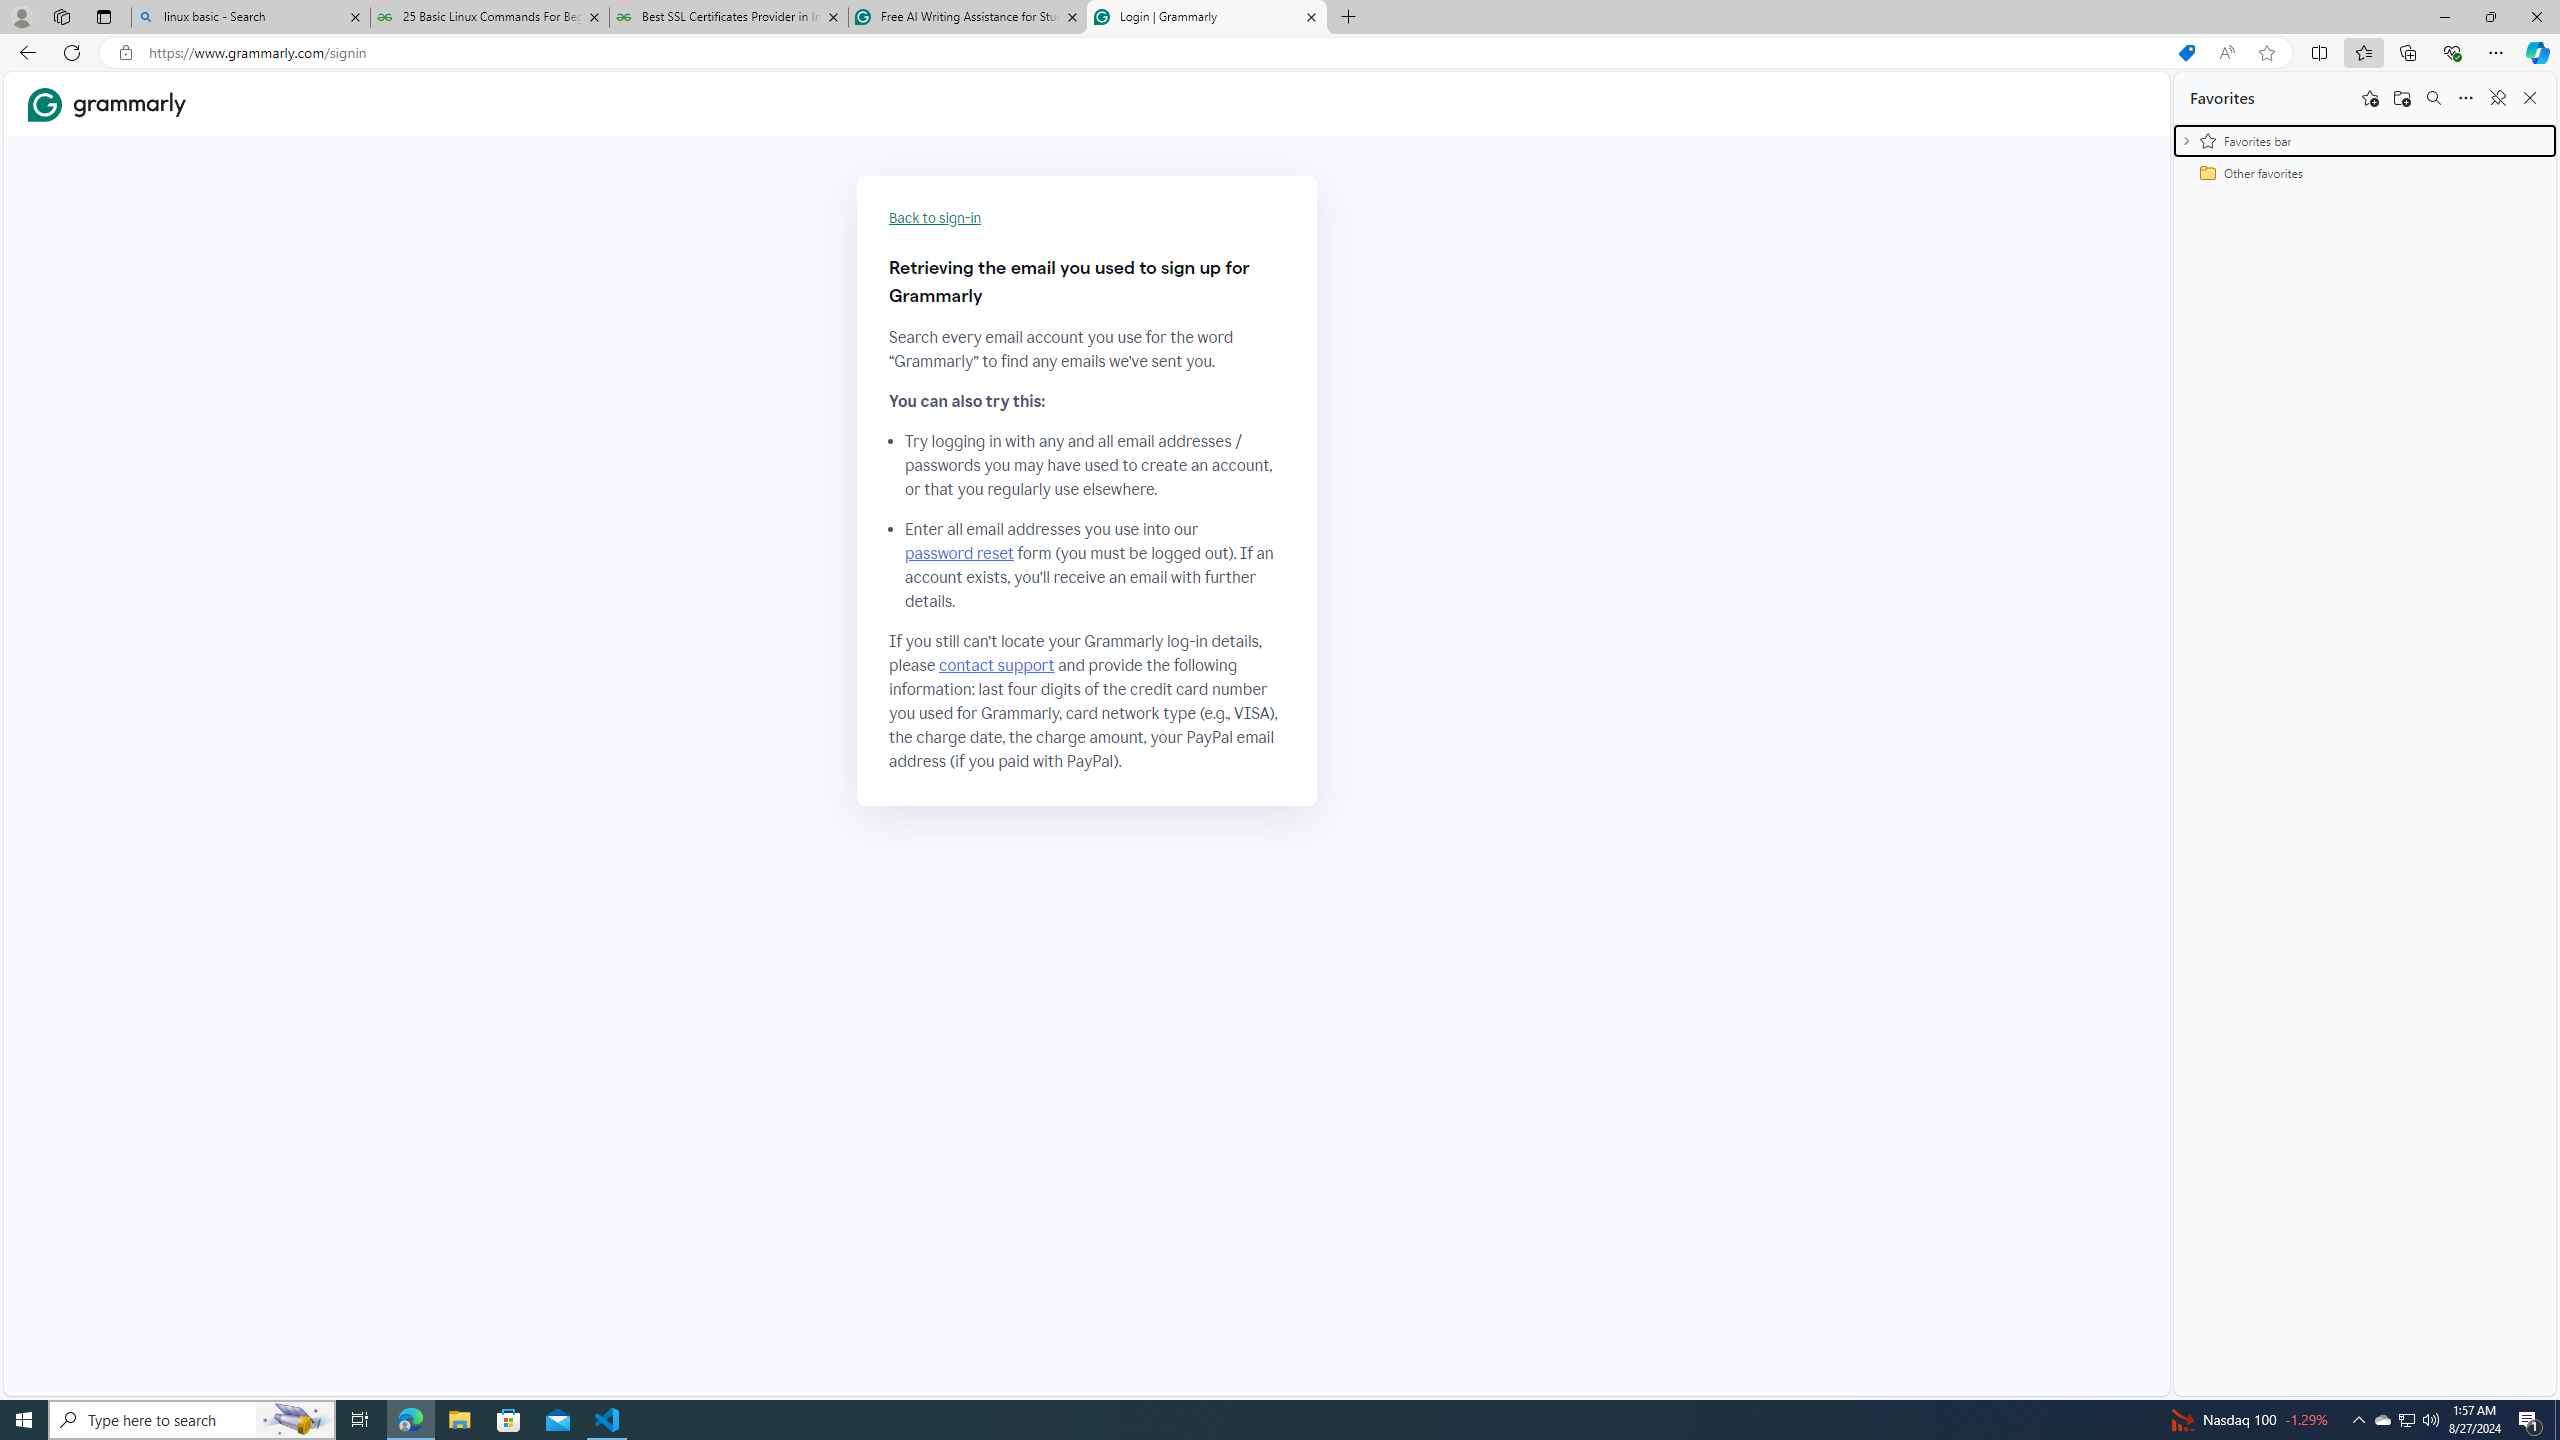 This screenshot has height=1440, width=2560. Describe the element at coordinates (2497, 98) in the screenshot. I see `Unpin favorites` at that location.